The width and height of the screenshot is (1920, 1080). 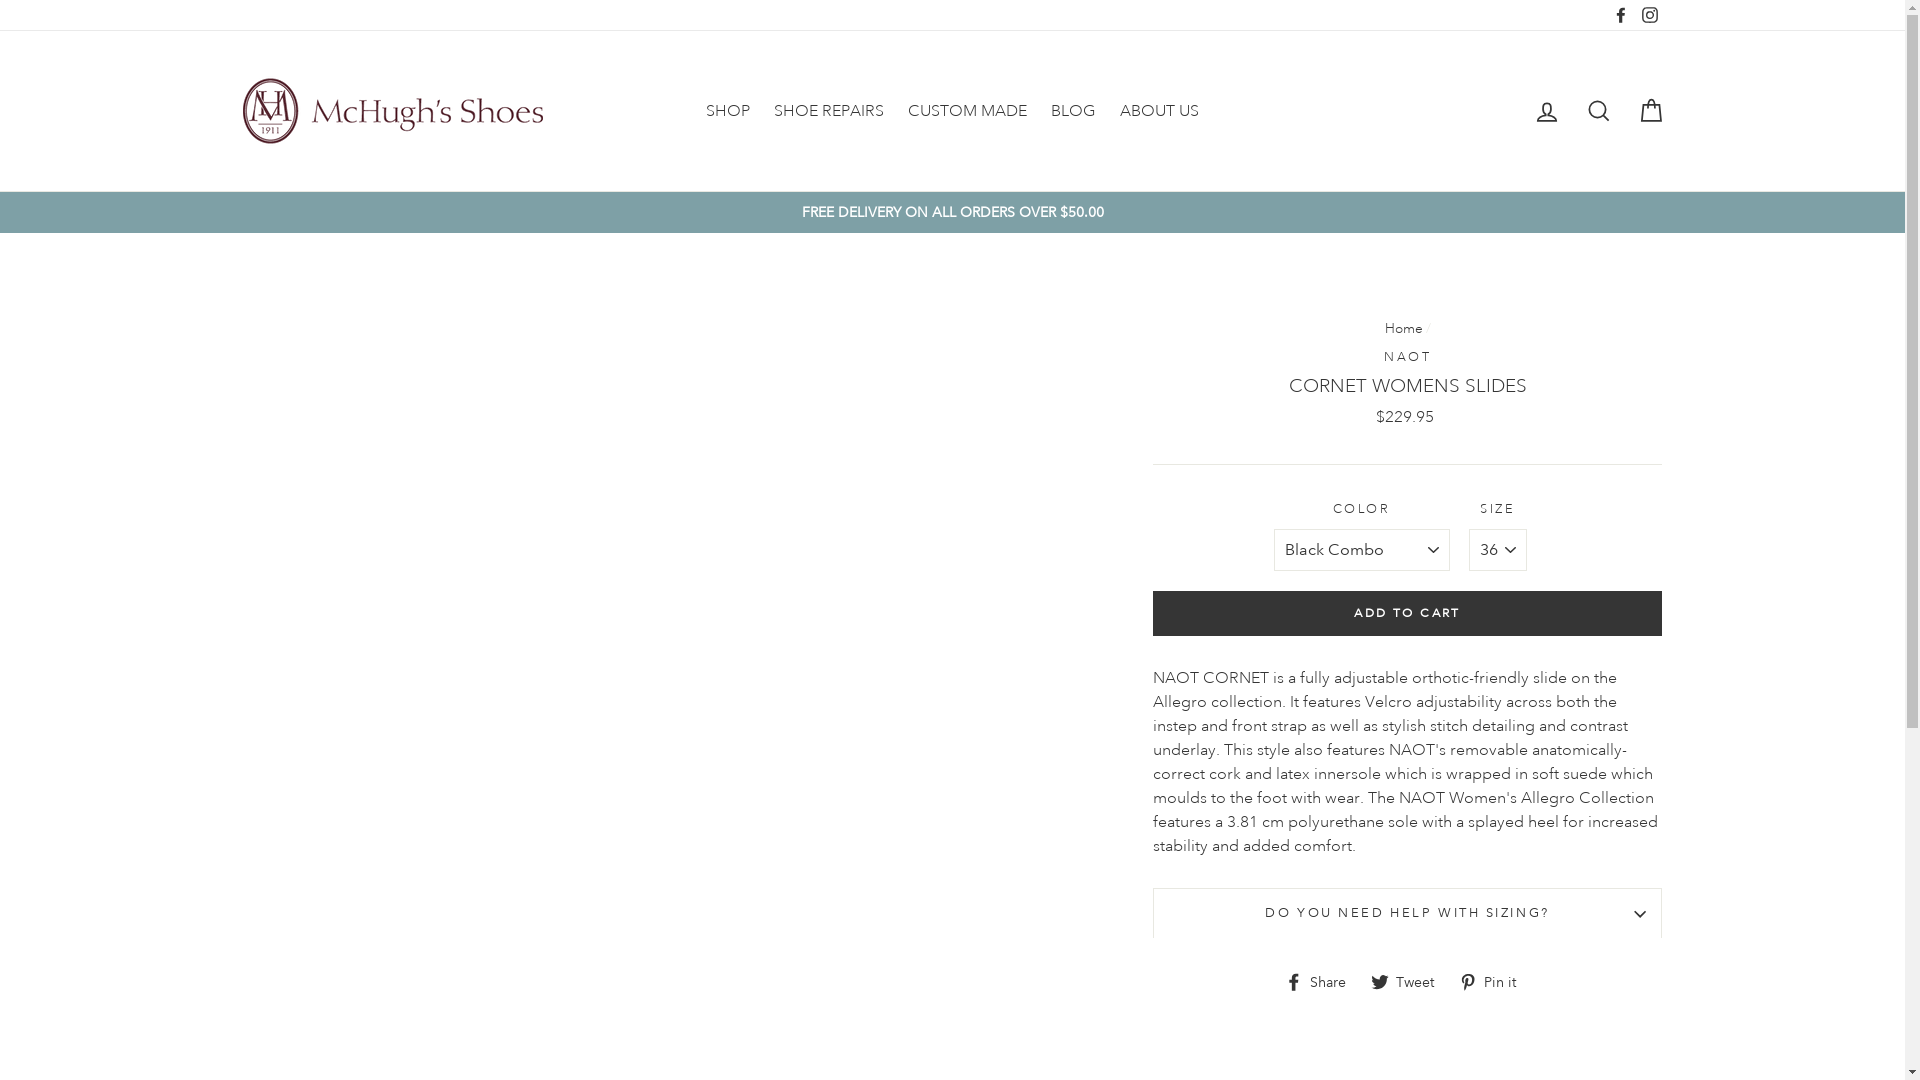 I want to click on CART, so click(x=1650, y=112).